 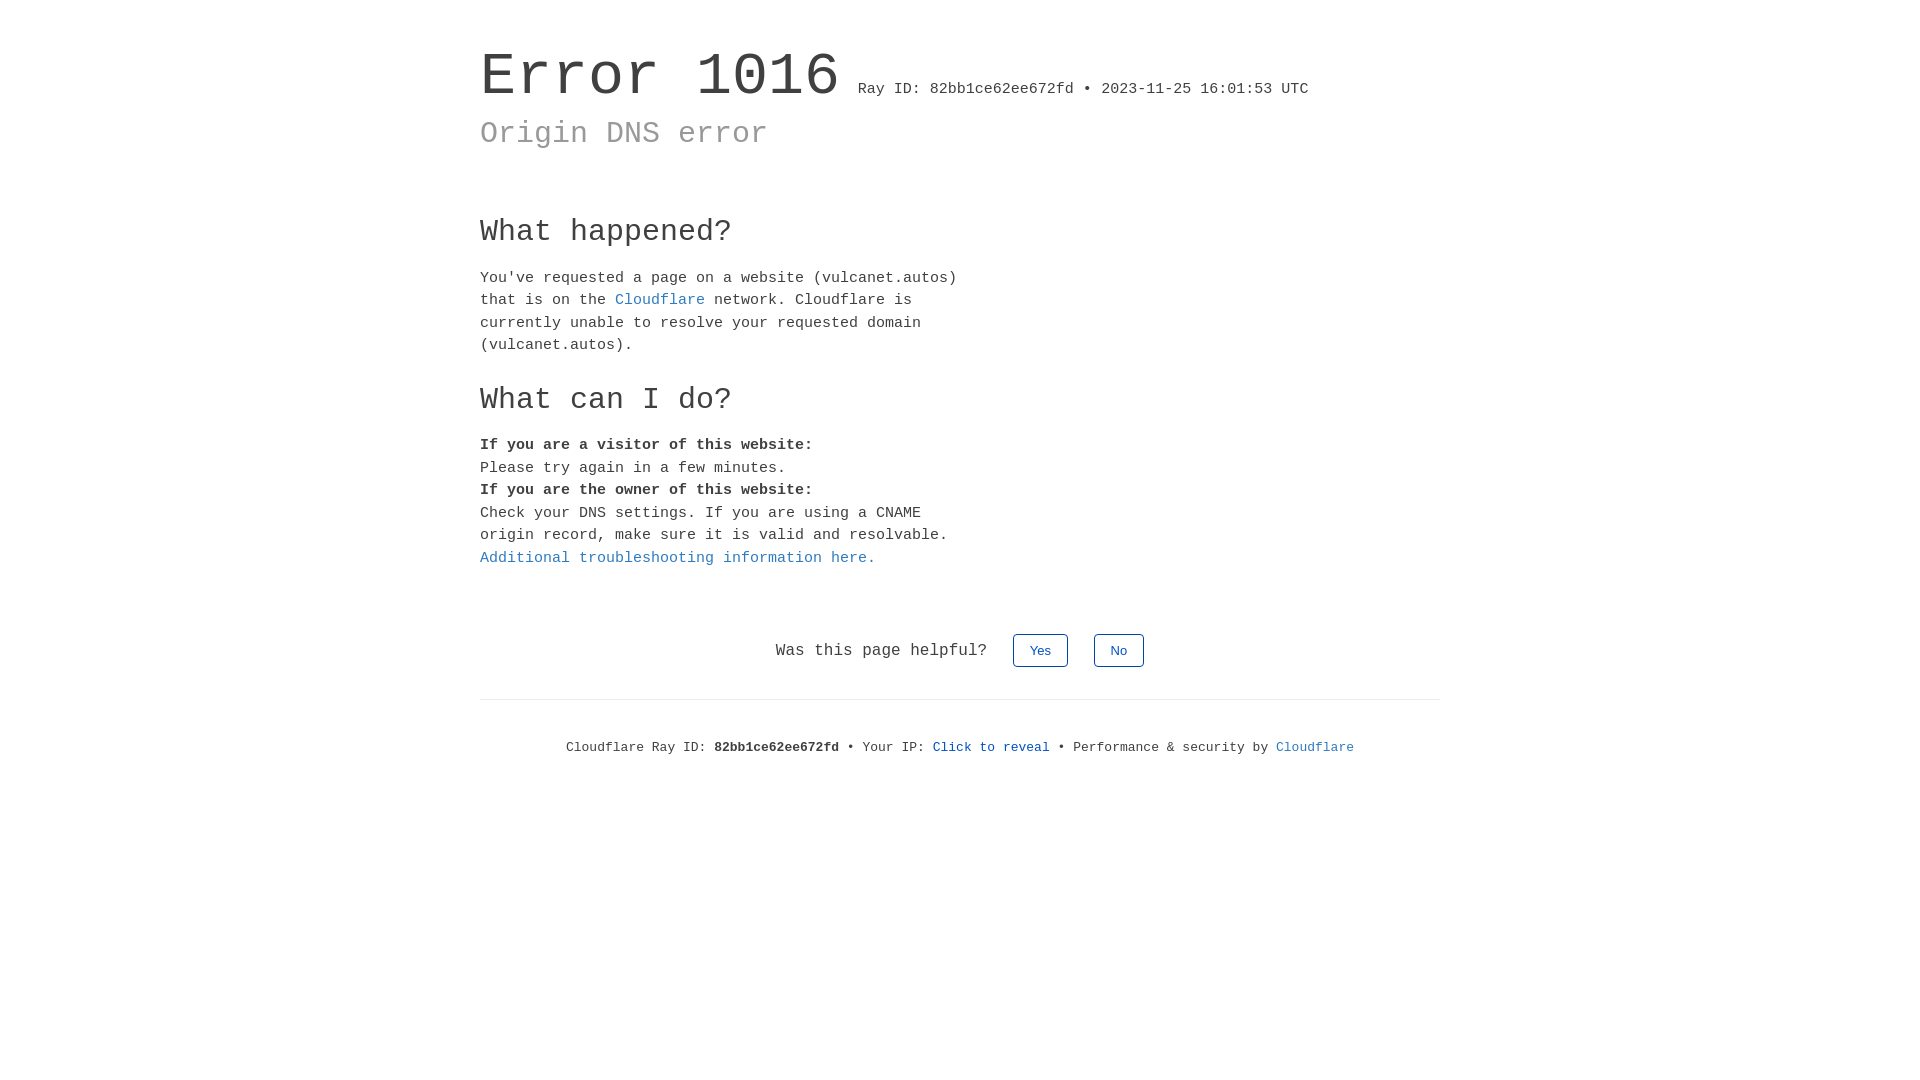 What do you see at coordinates (1315, 748) in the screenshot?
I see `Cloudflare` at bounding box center [1315, 748].